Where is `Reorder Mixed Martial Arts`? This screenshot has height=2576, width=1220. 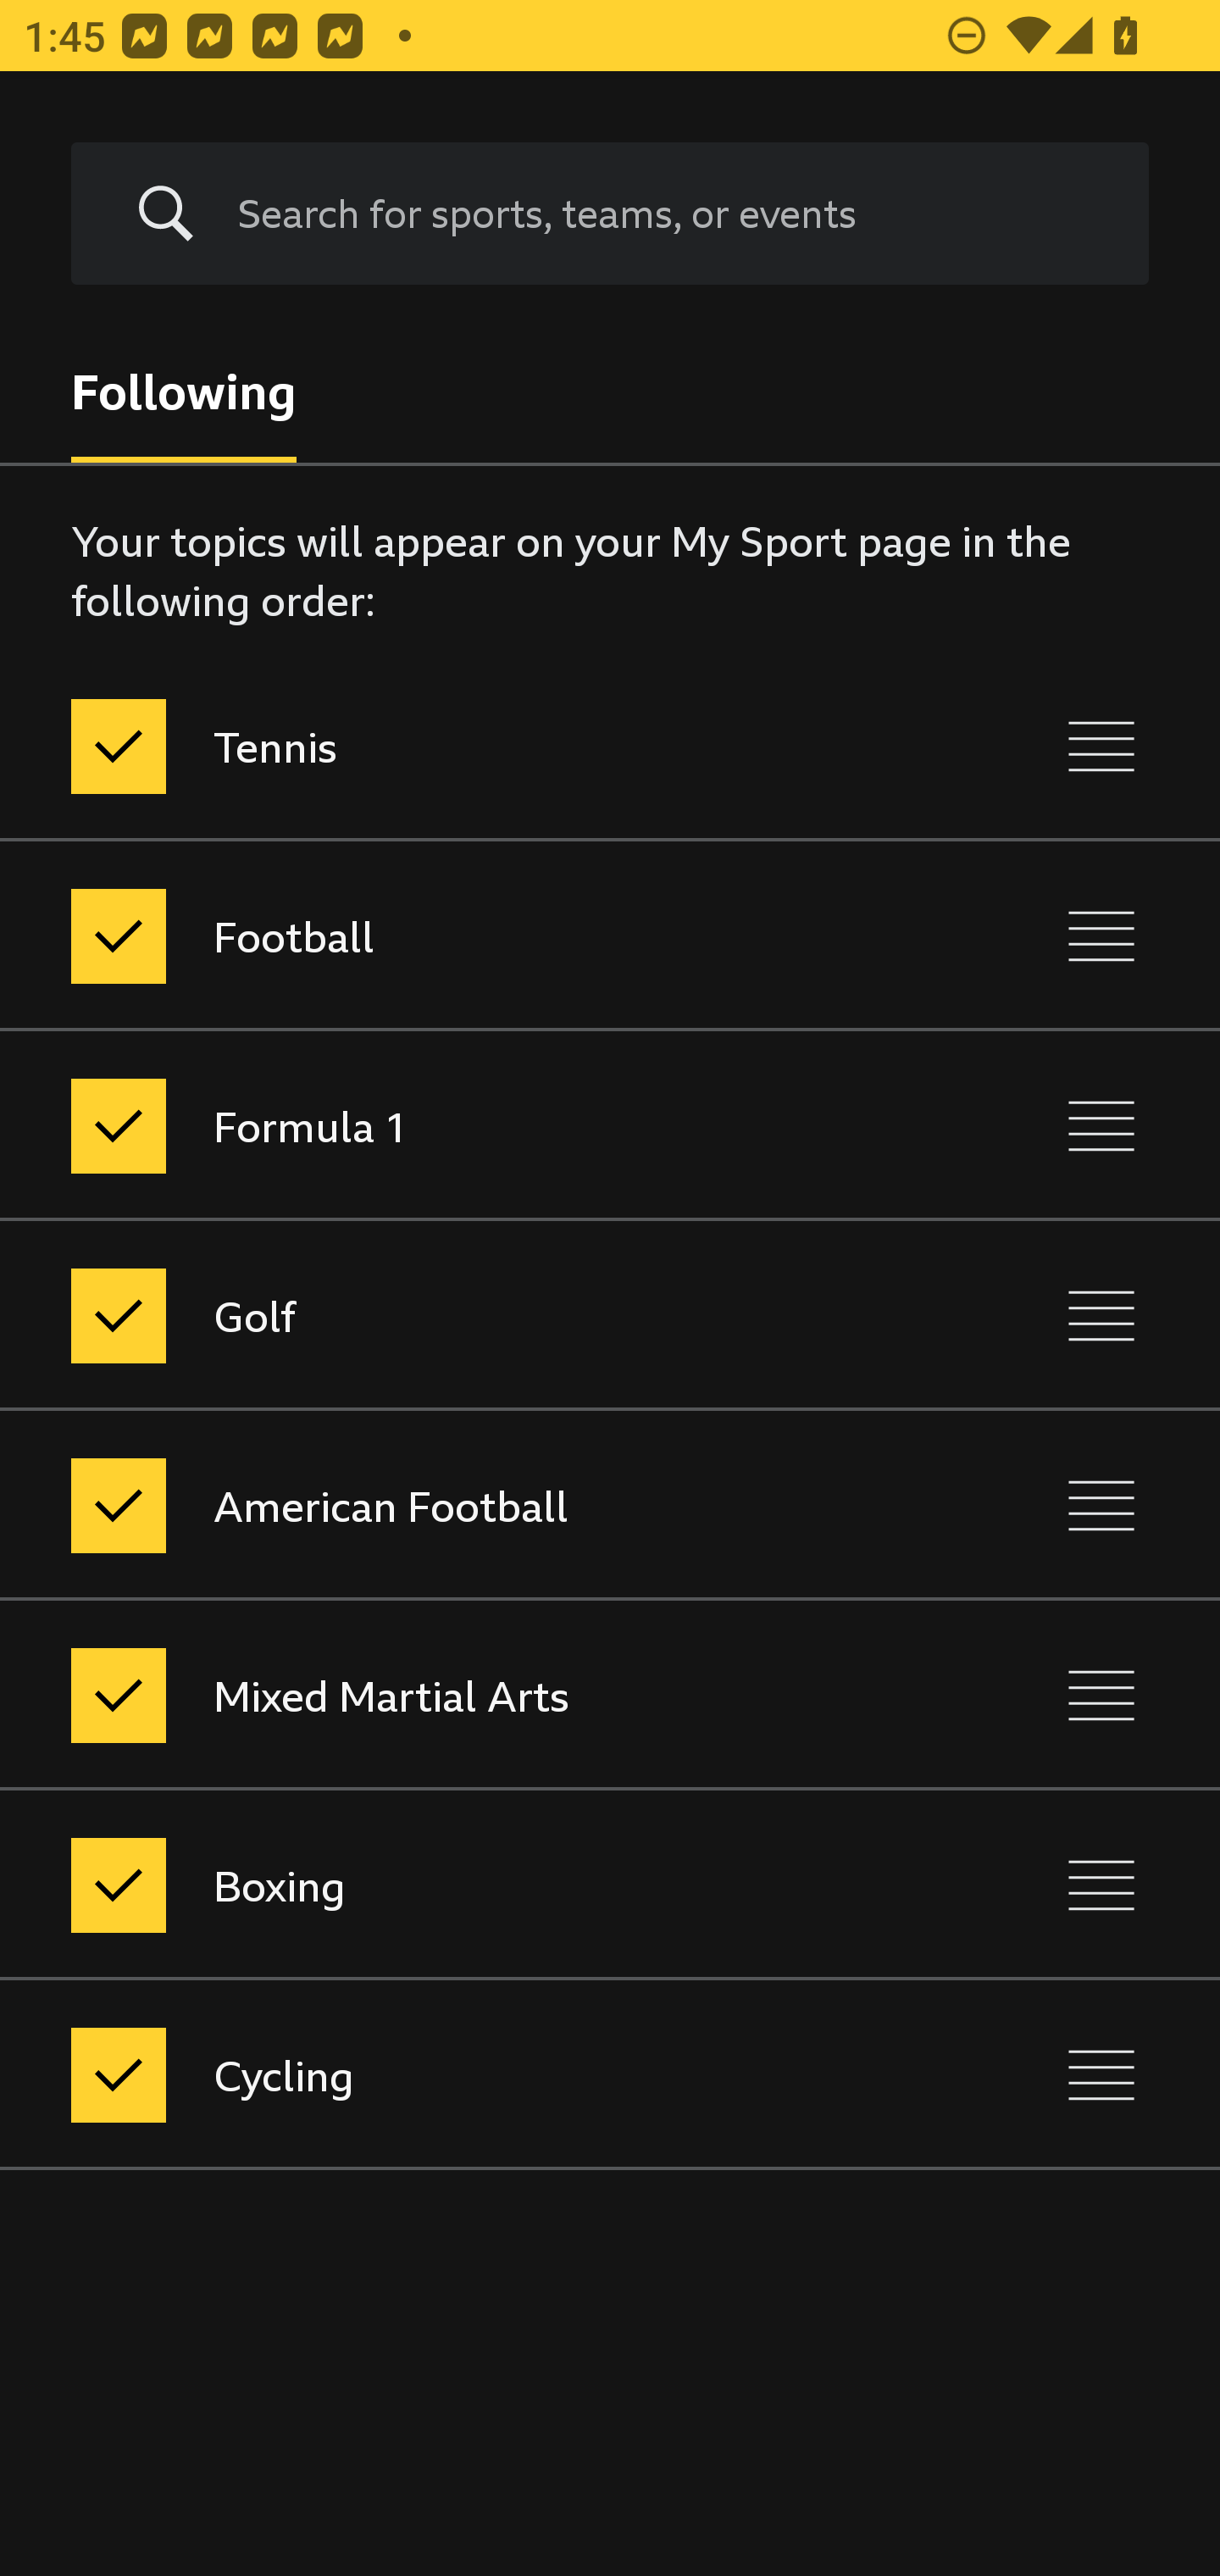
Reorder Mixed Martial Arts is located at coordinates (1101, 1695).